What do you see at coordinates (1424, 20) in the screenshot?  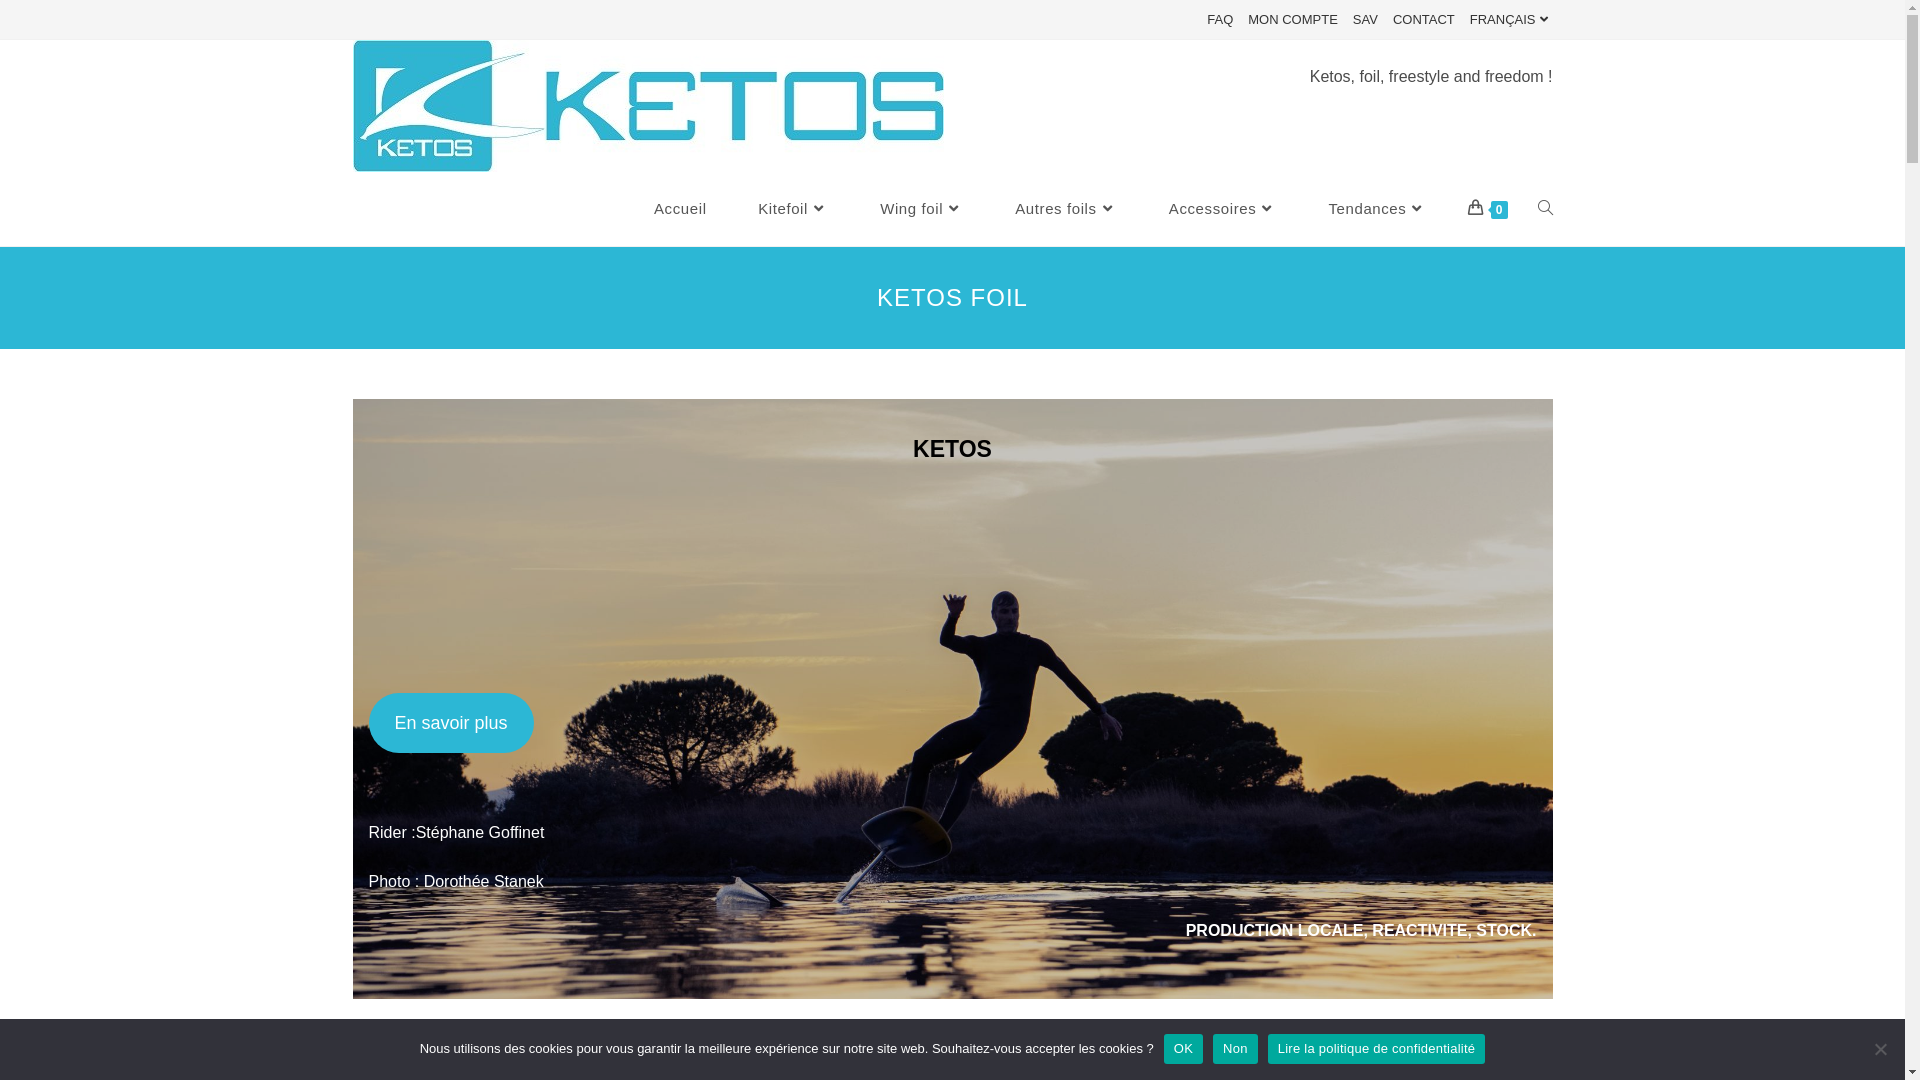 I see `CONTACT` at bounding box center [1424, 20].